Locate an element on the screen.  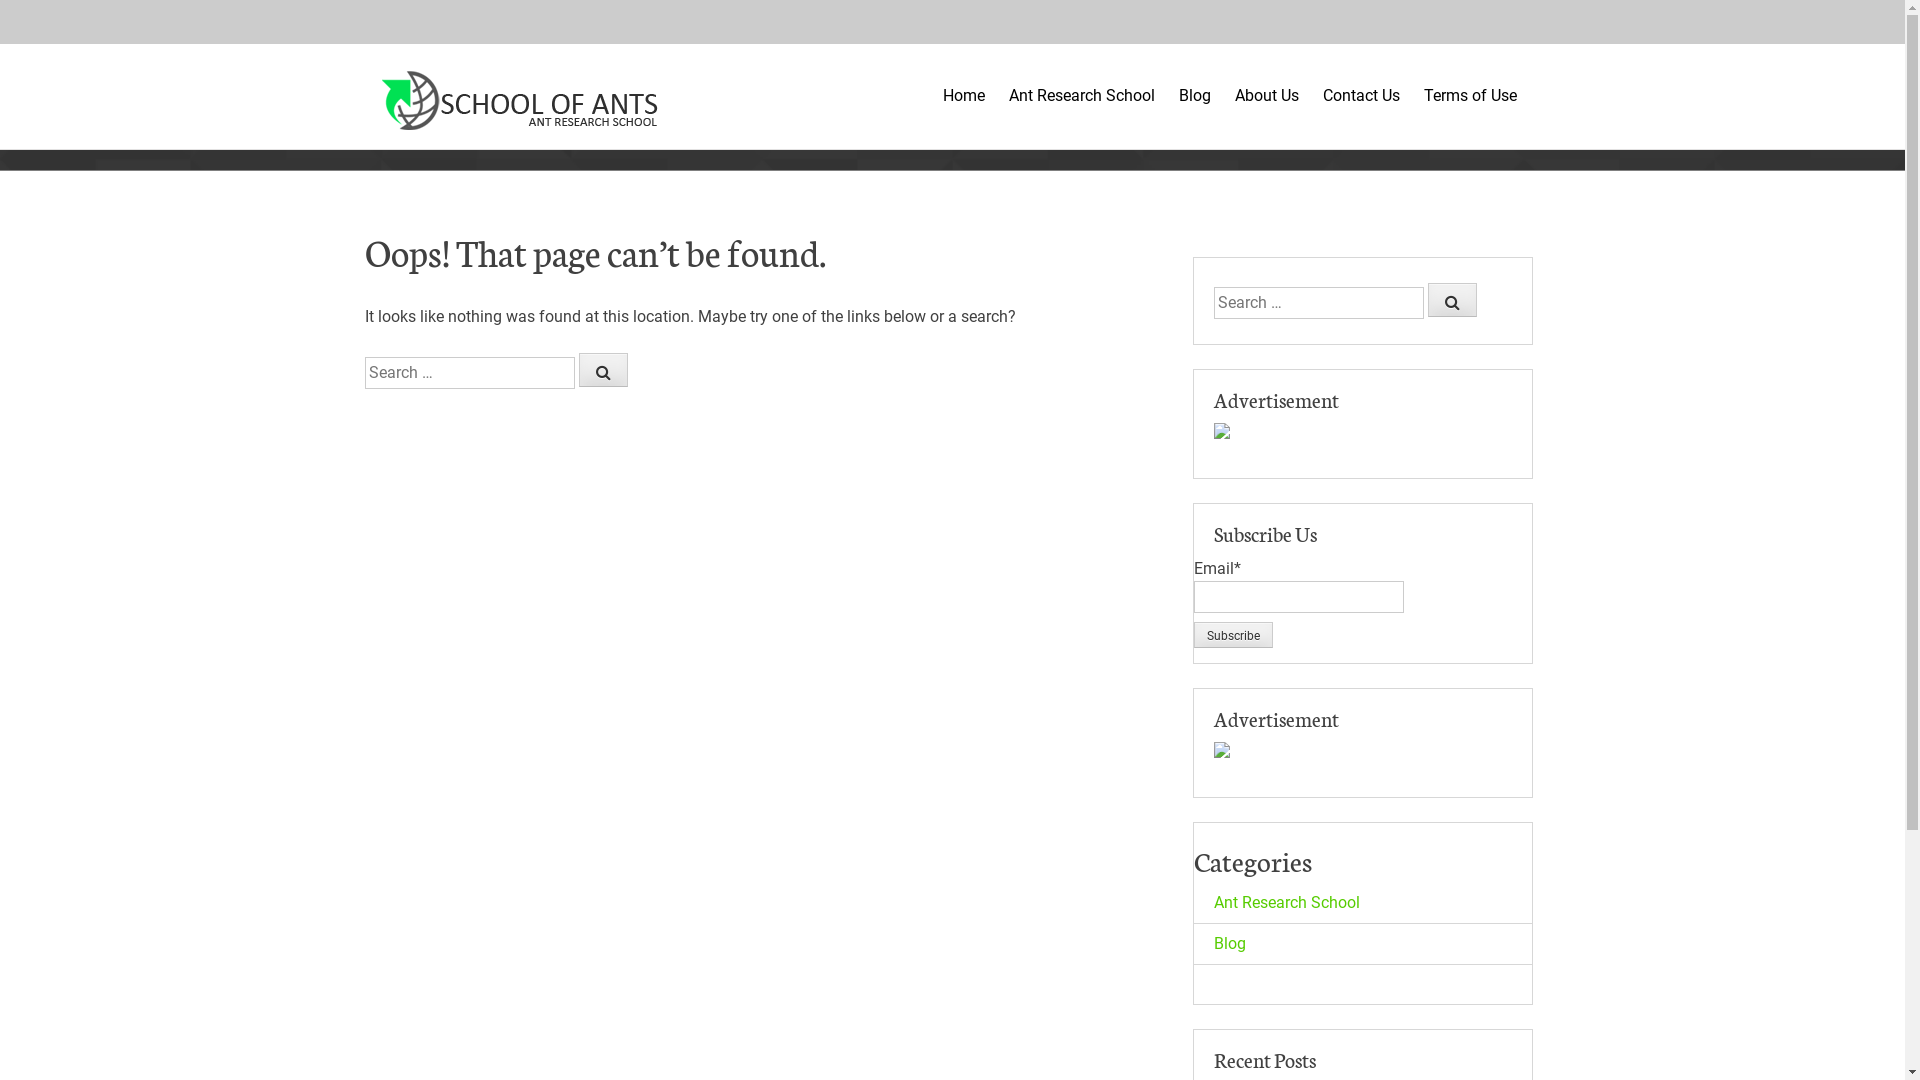
Terms of Use is located at coordinates (1470, 114).